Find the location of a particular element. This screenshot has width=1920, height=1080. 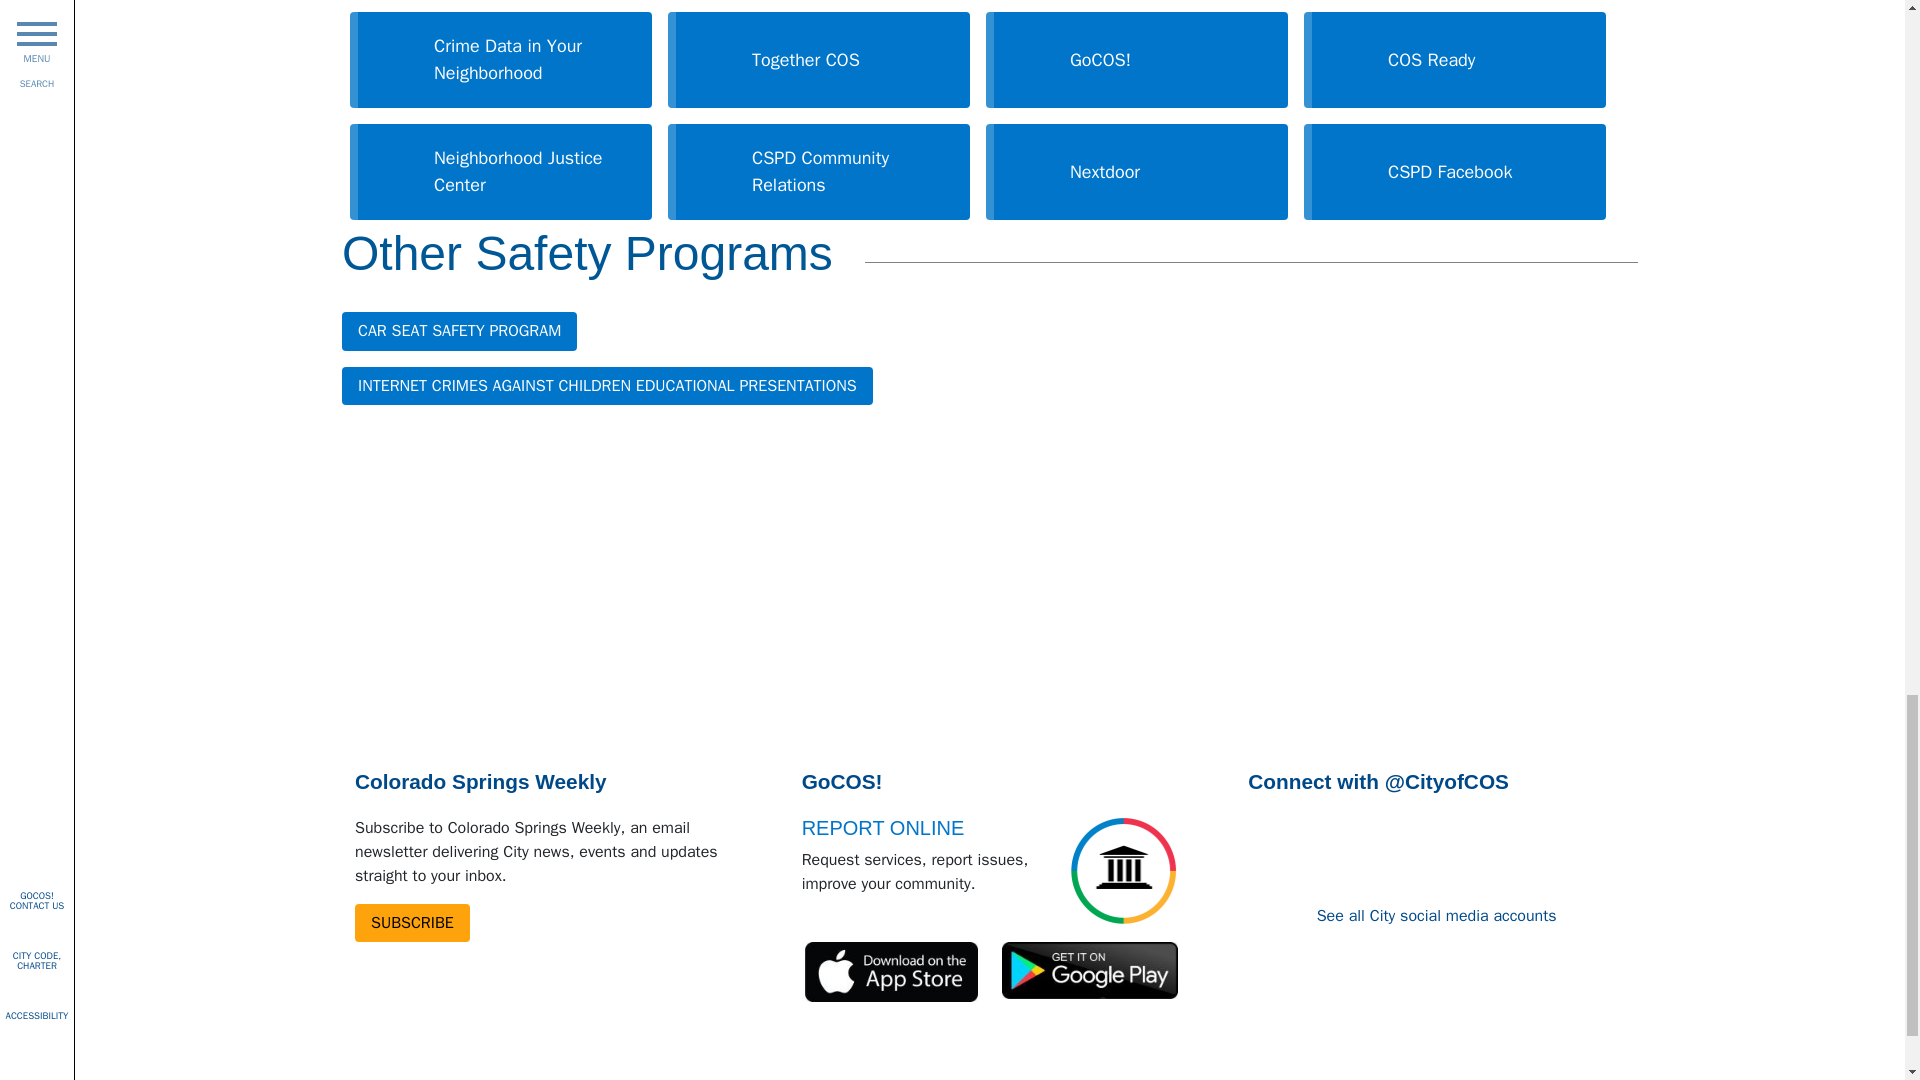

Crime Data in Your Neighborhood is located at coordinates (500, 60).